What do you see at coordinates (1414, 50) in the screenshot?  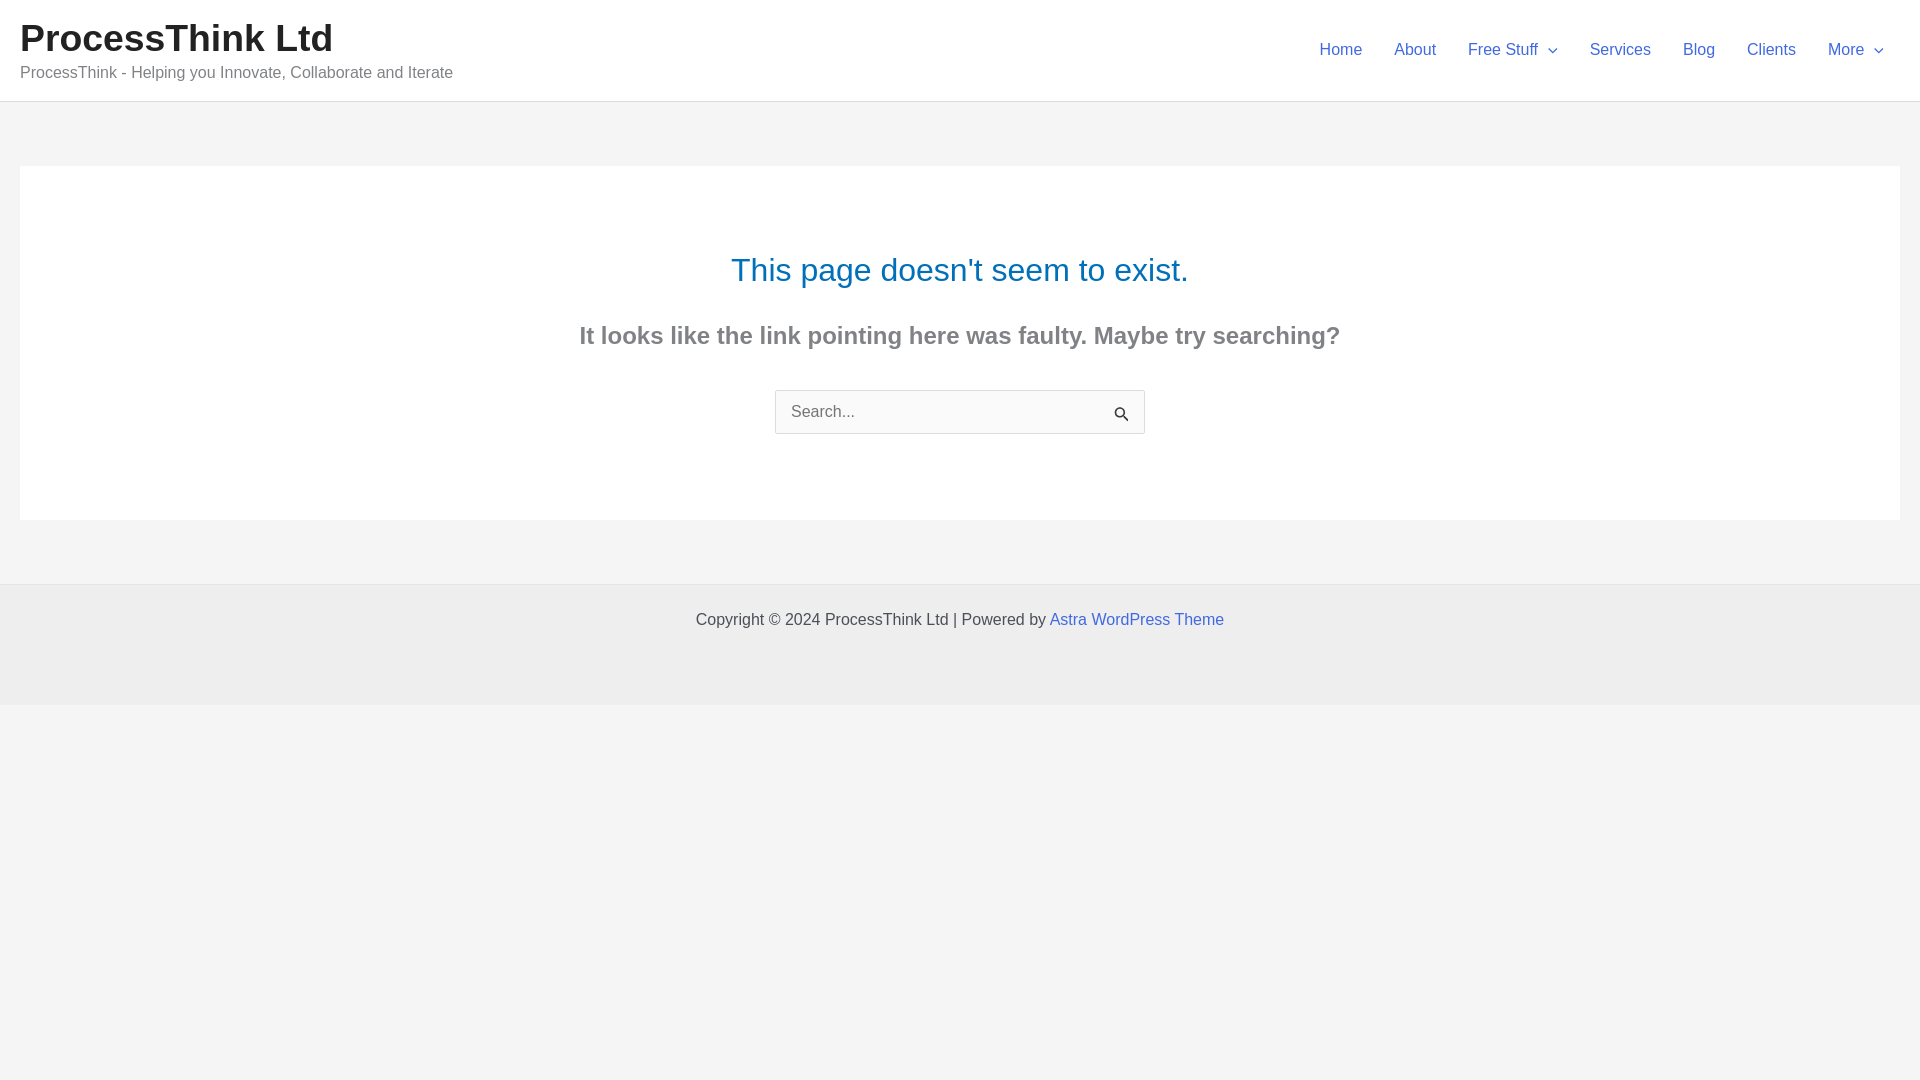 I see `About` at bounding box center [1414, 50].